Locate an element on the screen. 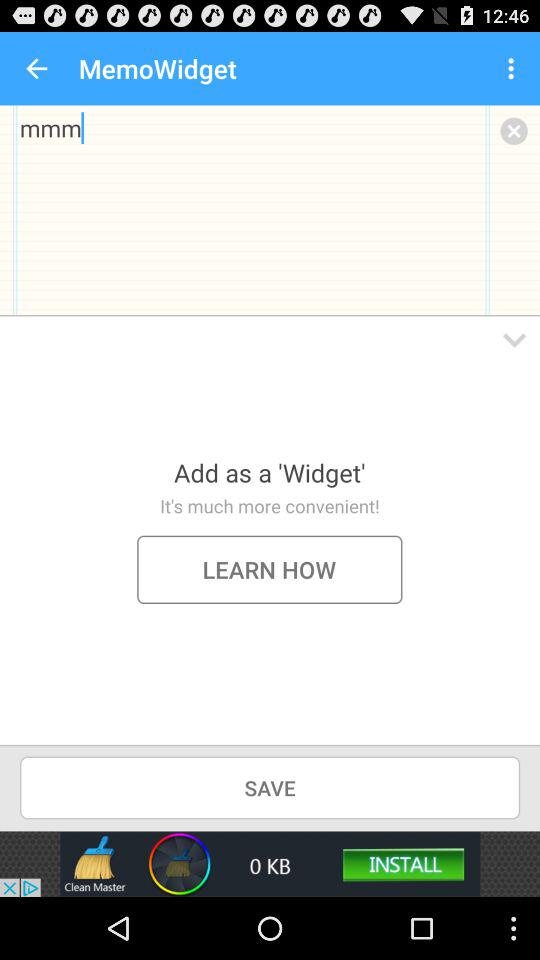 The image size is (540, 960). select to down option is located at coordinates (514, 340).